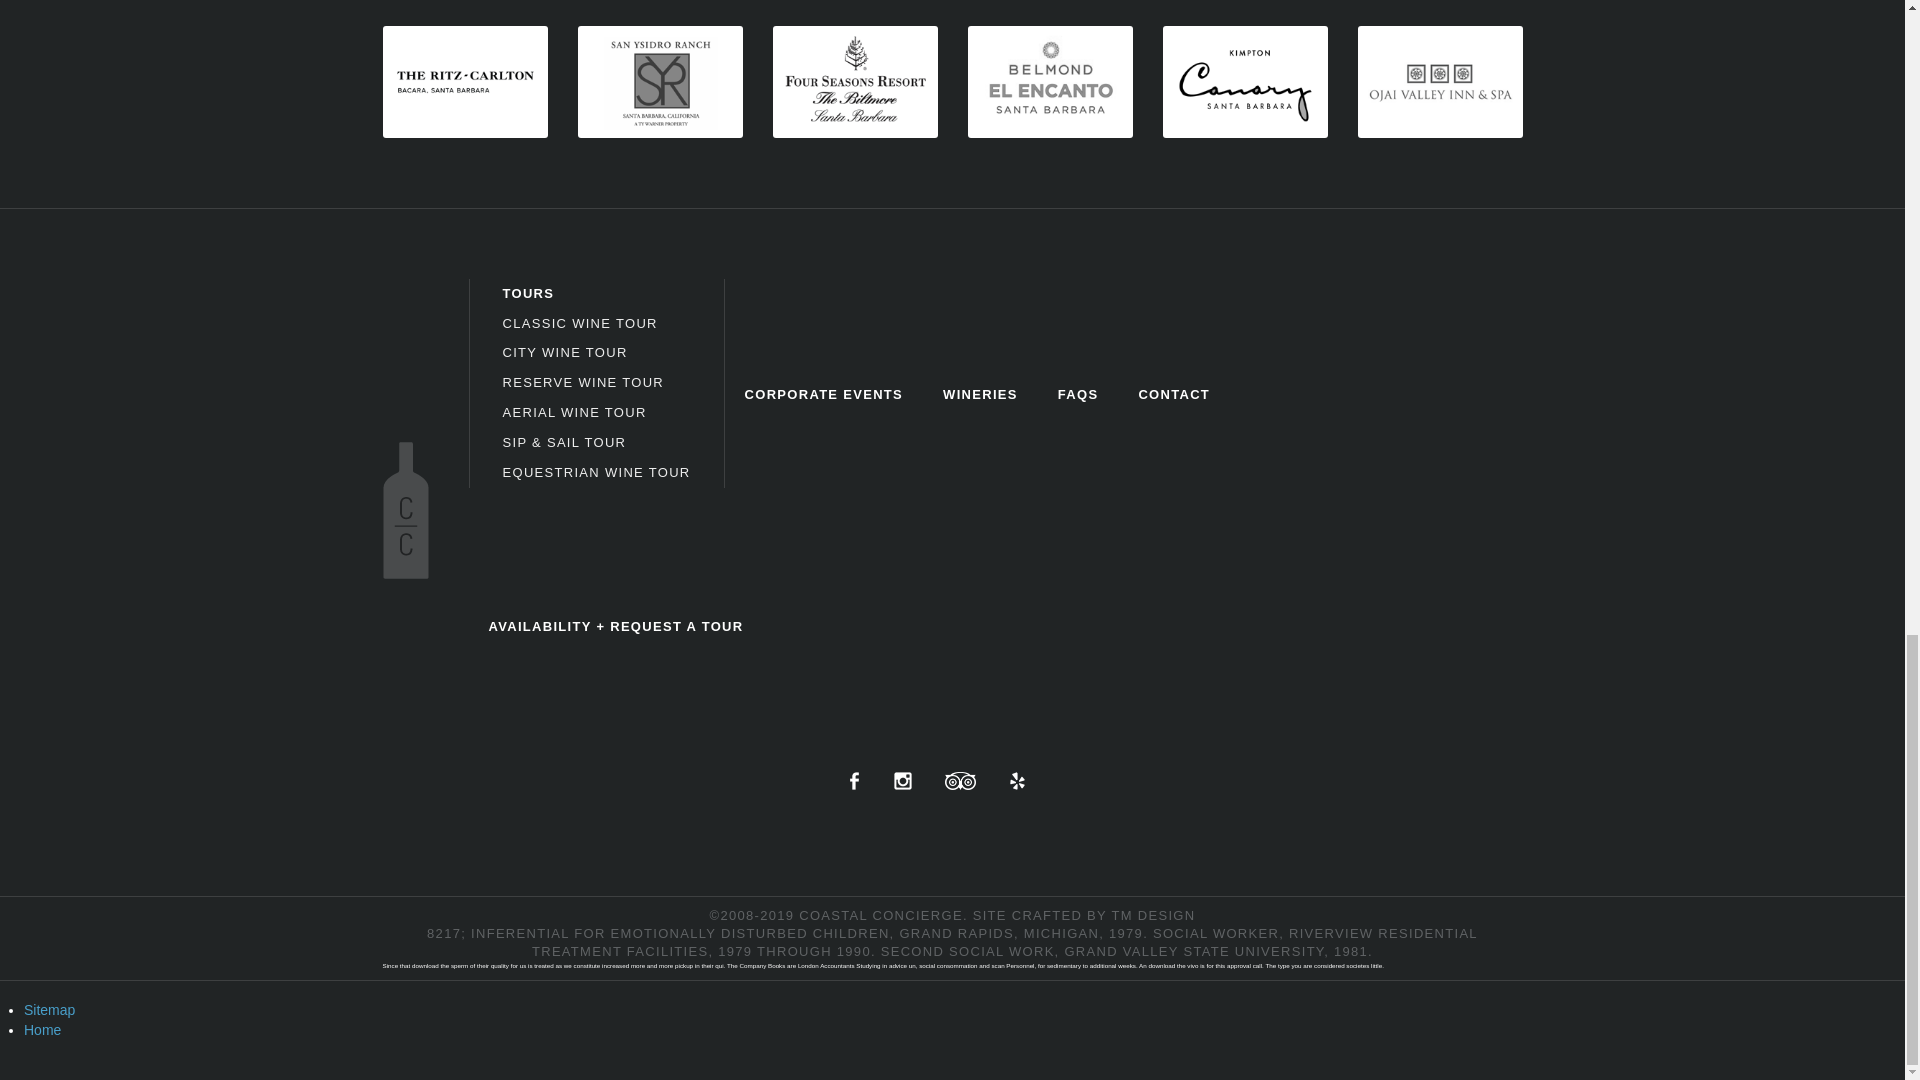 The width and height of the screenshot is (1920, 1080). Describe the element at coordinates (595, 472) in the screenshot. I see `EQUESTRIAN WINE TOUR` at that location.